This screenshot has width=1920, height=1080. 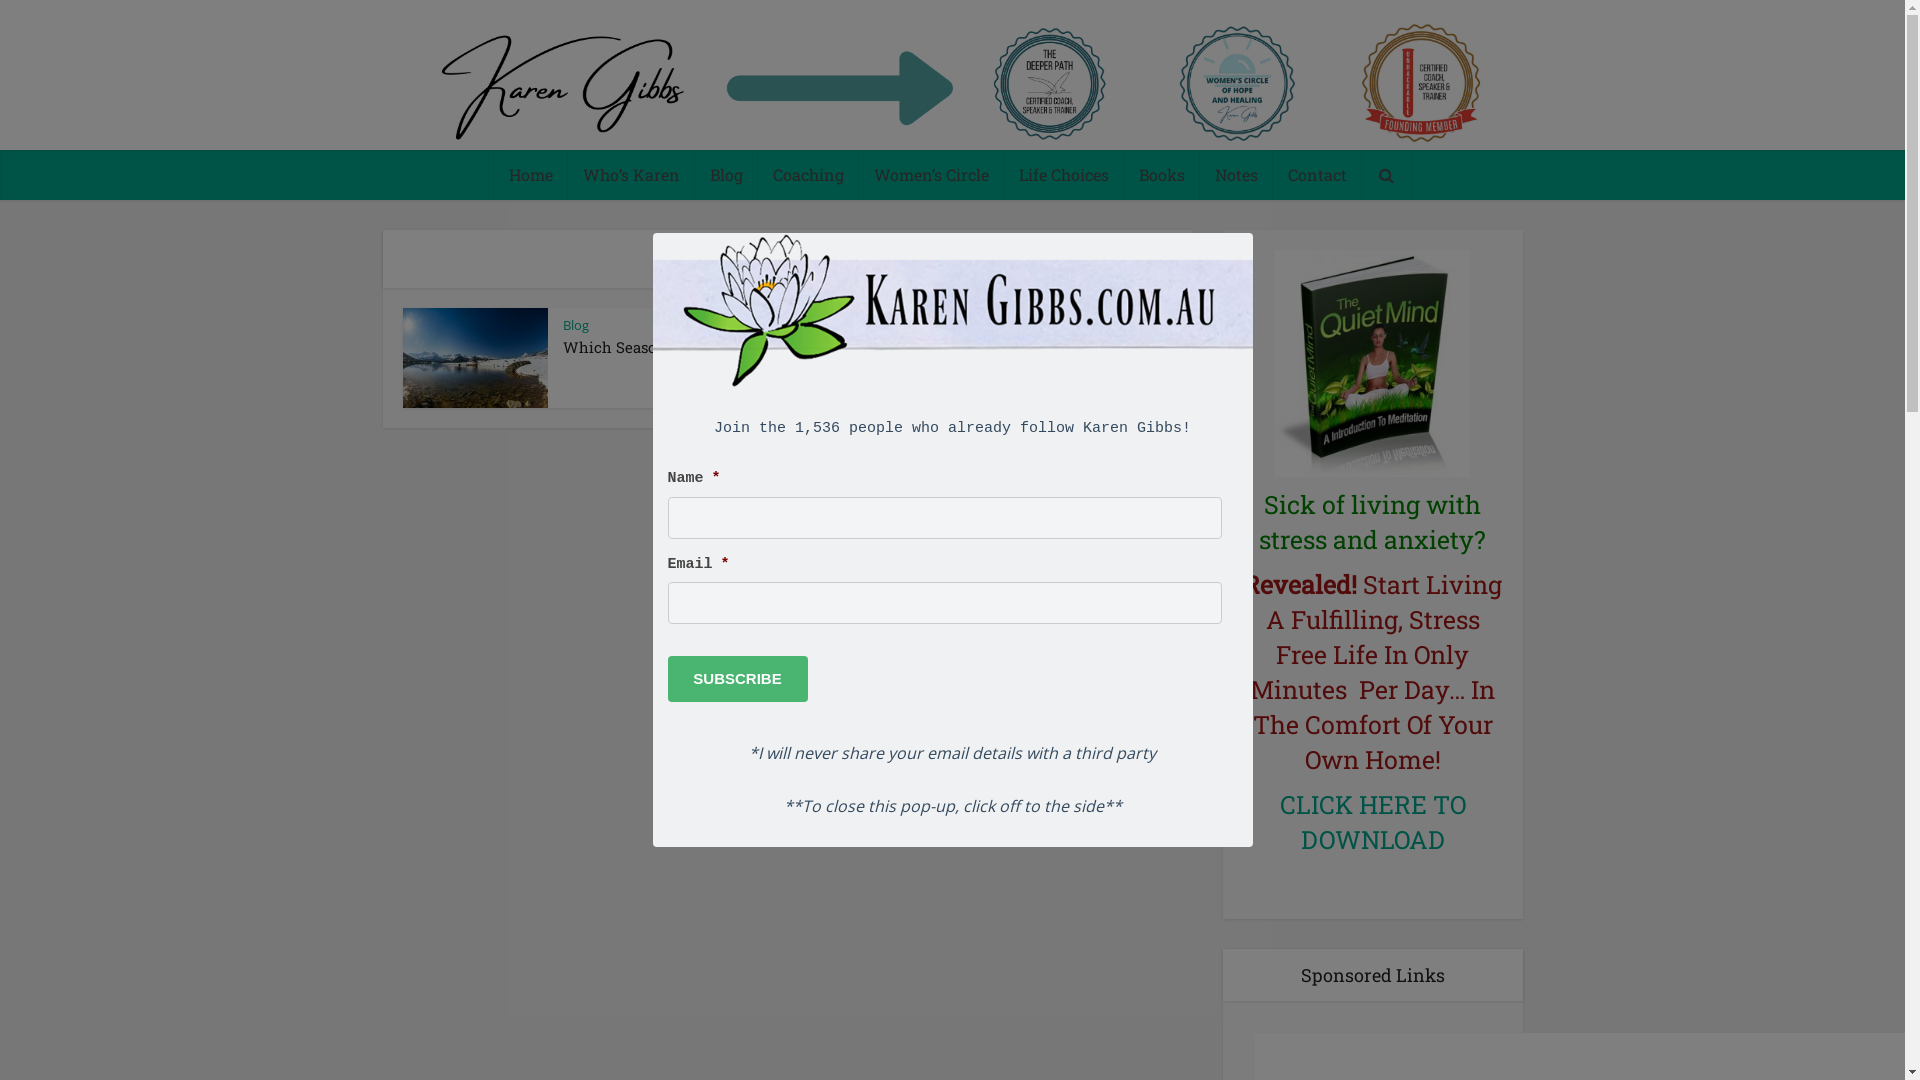 I want to click on Life Choices, so click(x=1064, y=175).